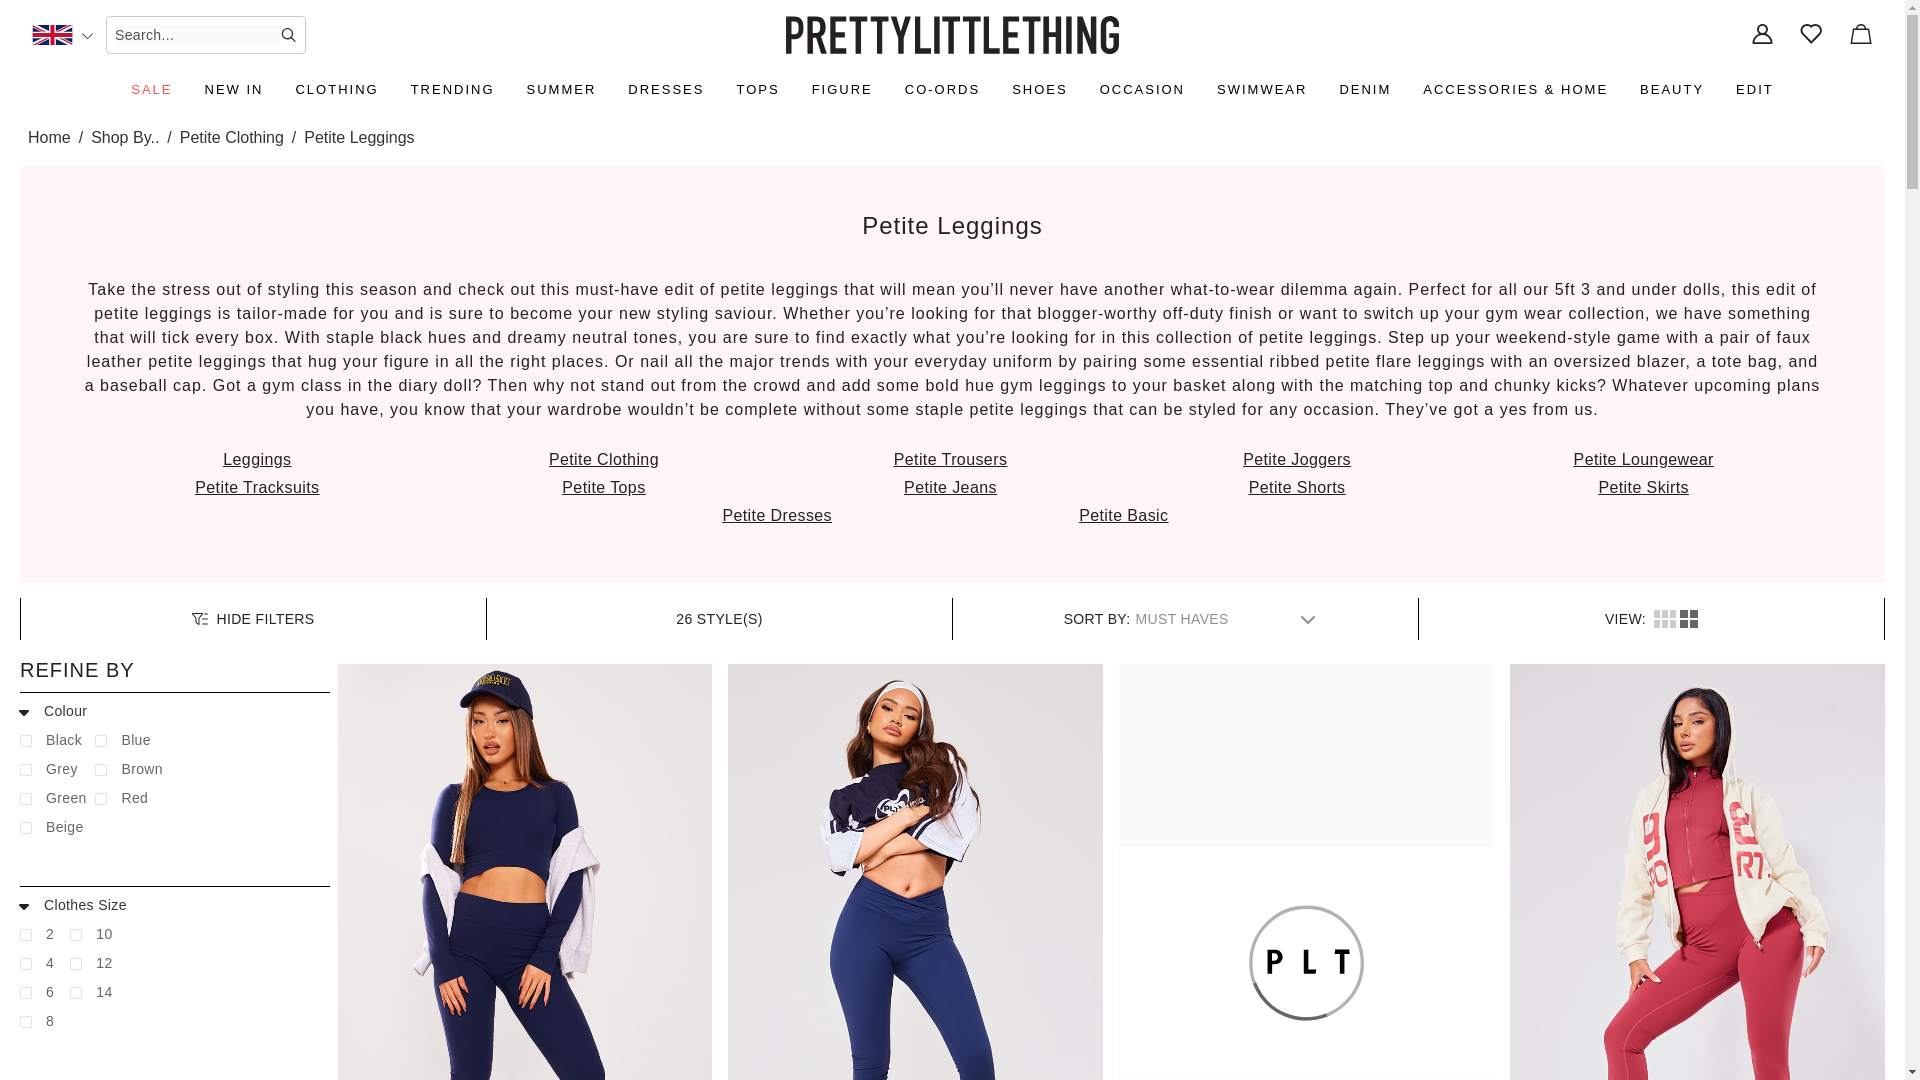  I want to click on FIGURE, so click(842, 90).